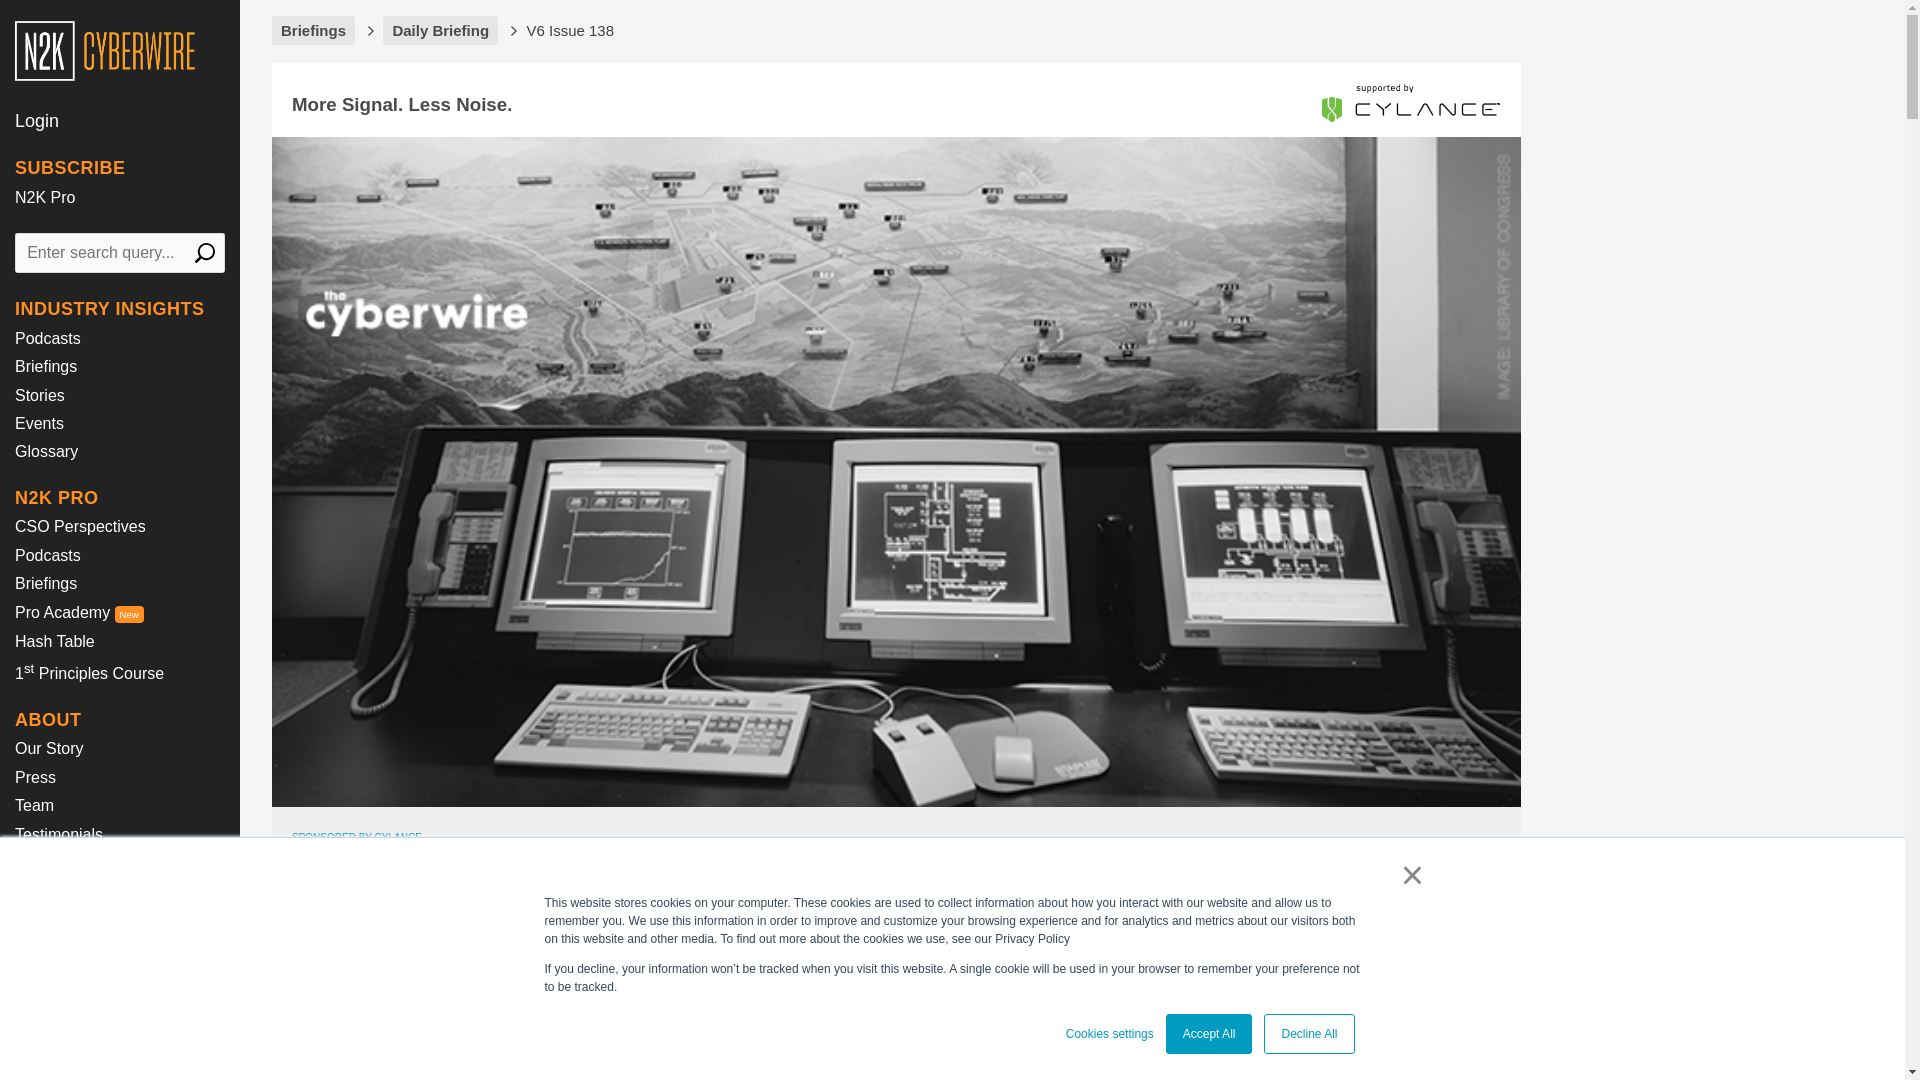  Describe the element at coordinates (48, 748) in the screenshot. I see `Our Story` at that location.